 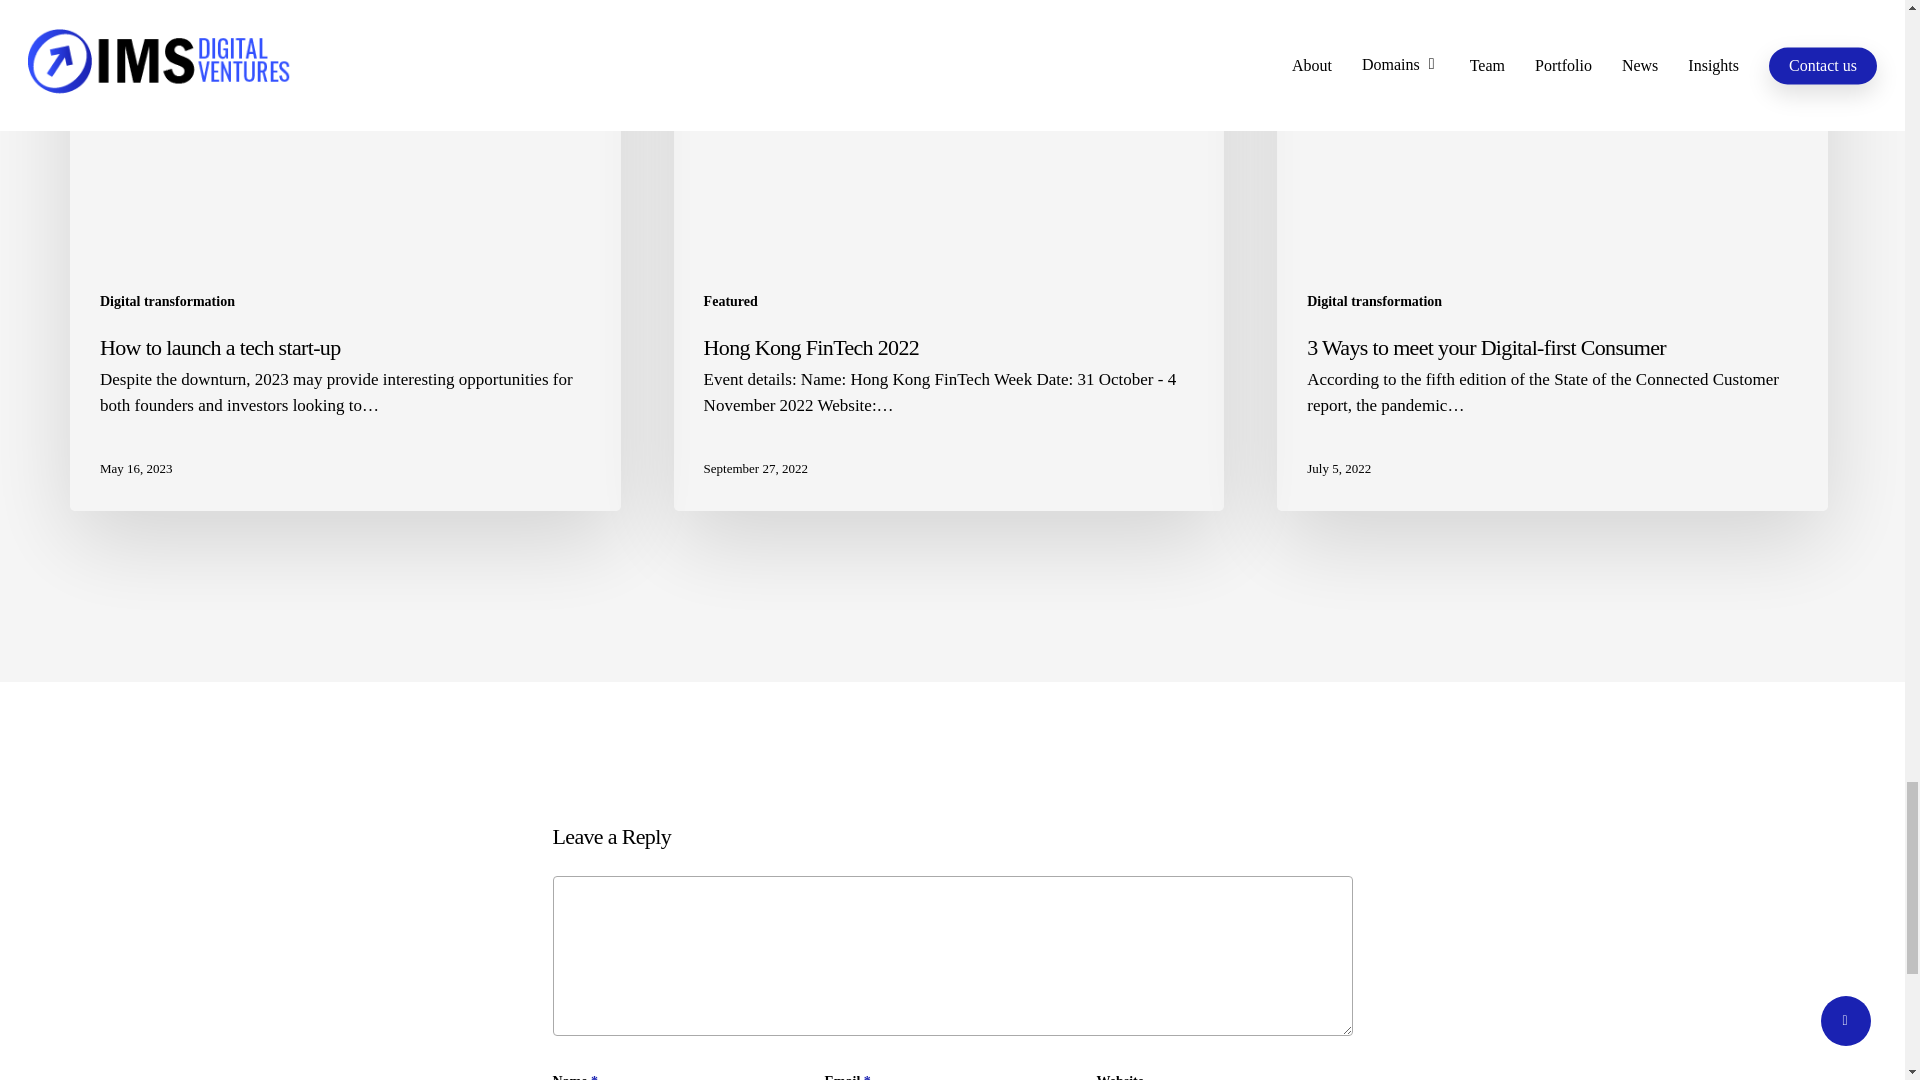 What do you see at coordinates (731, 302) in the screenshot?
I see `Featured` at bounding box center [731, 302].